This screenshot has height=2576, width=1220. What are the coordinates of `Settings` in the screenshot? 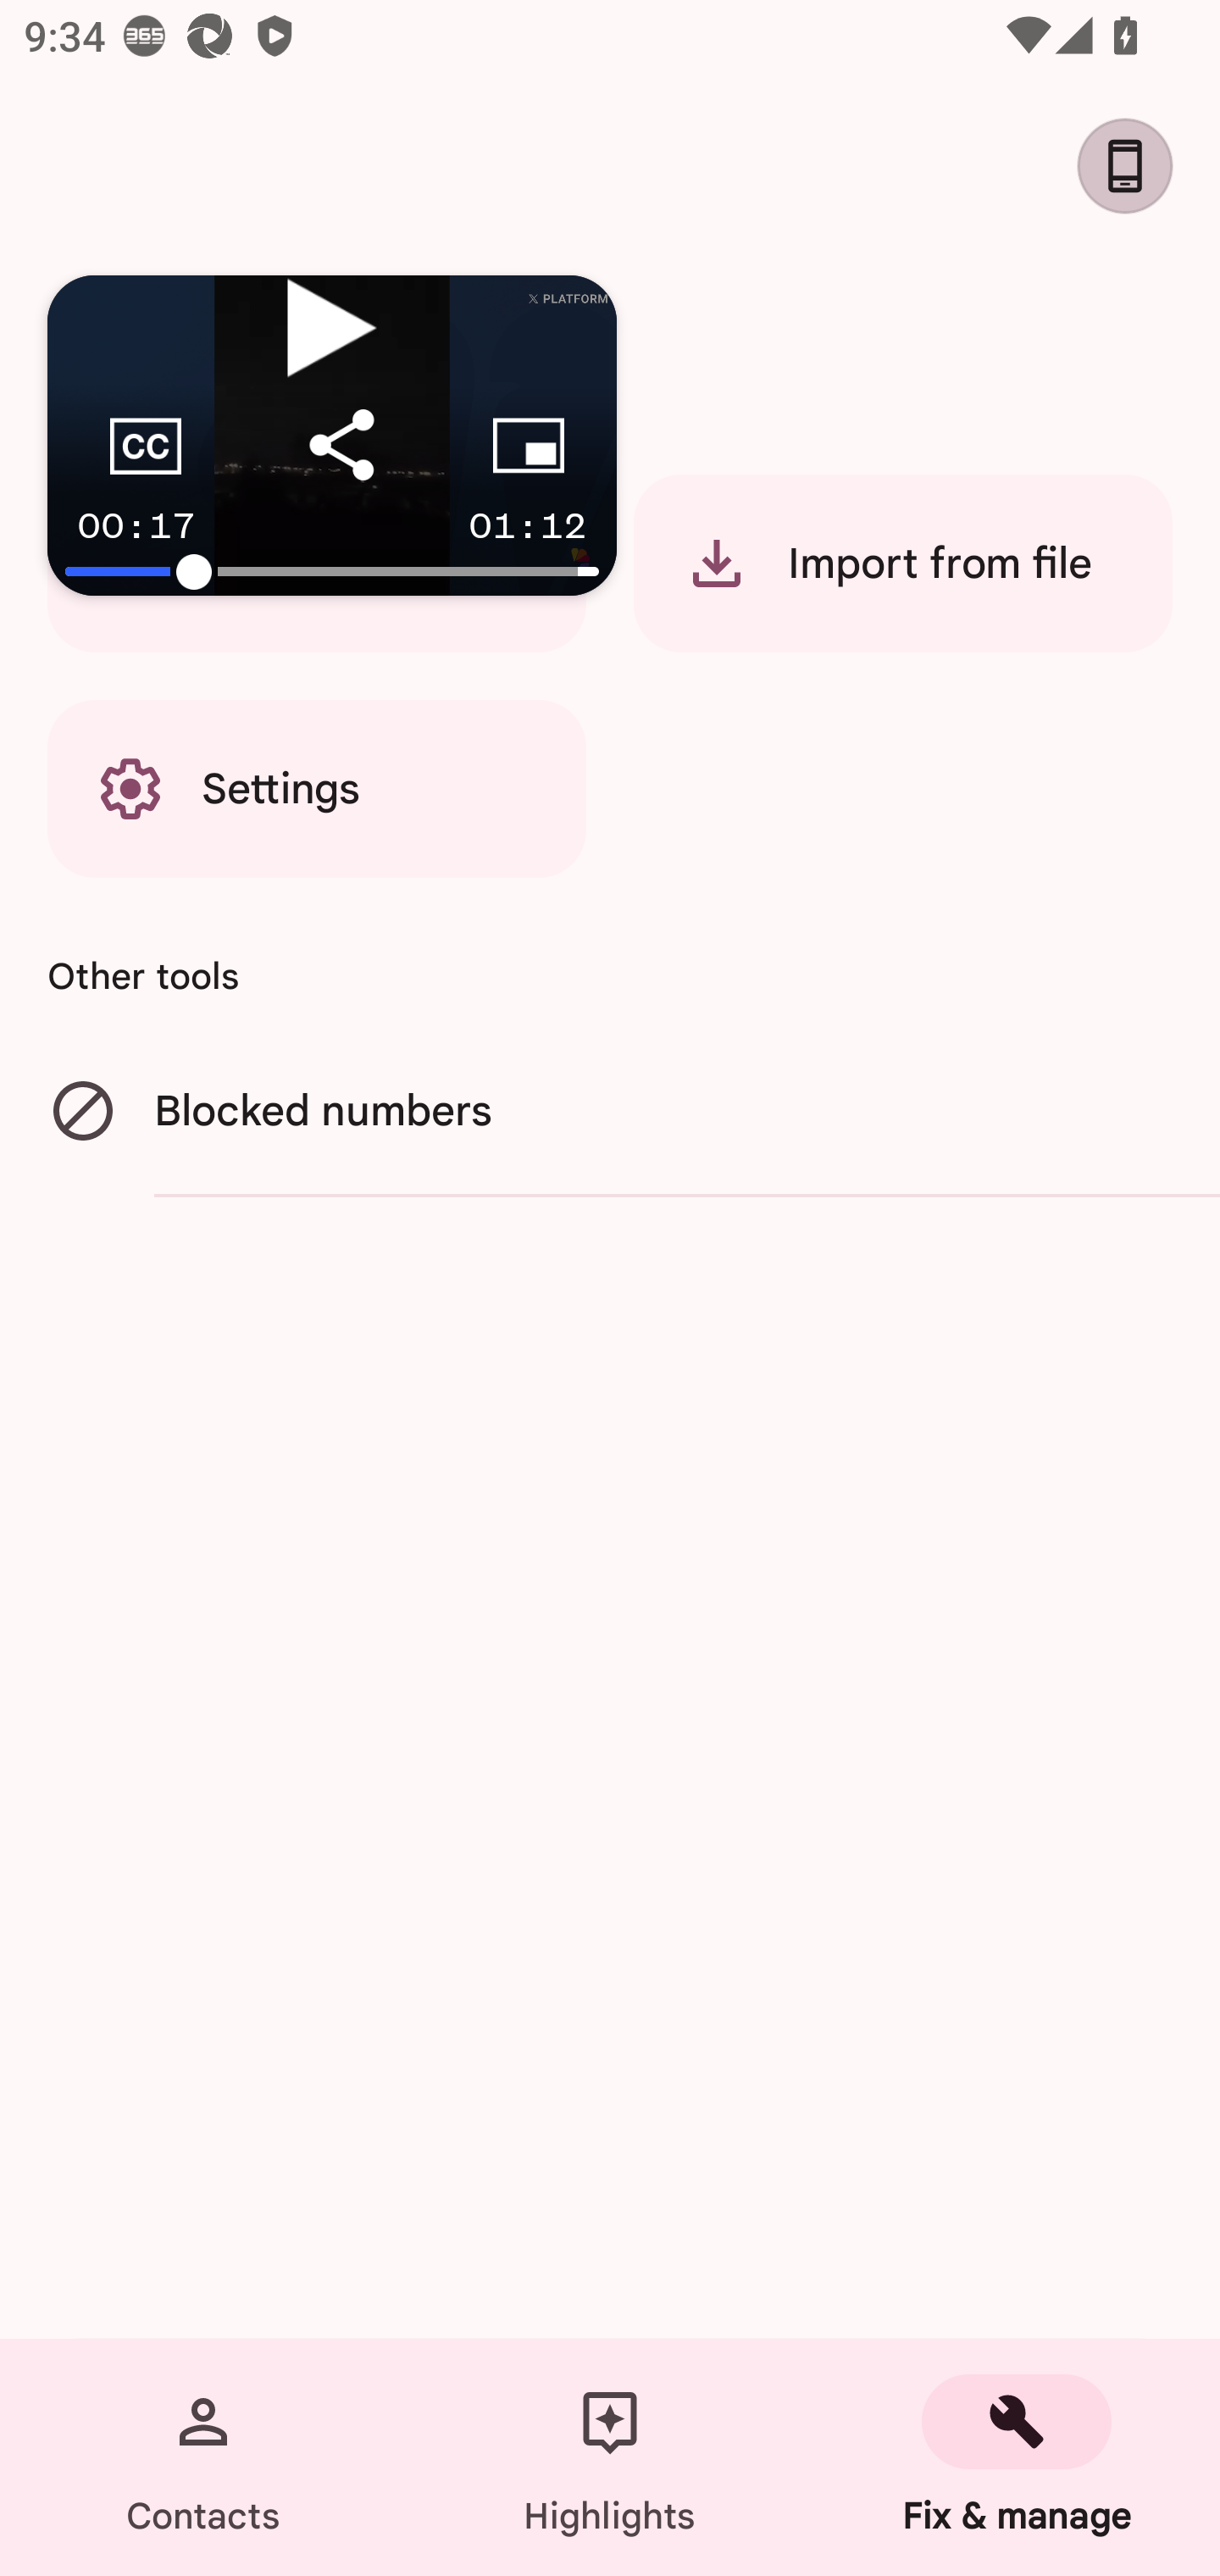 It's located at (317, 789).